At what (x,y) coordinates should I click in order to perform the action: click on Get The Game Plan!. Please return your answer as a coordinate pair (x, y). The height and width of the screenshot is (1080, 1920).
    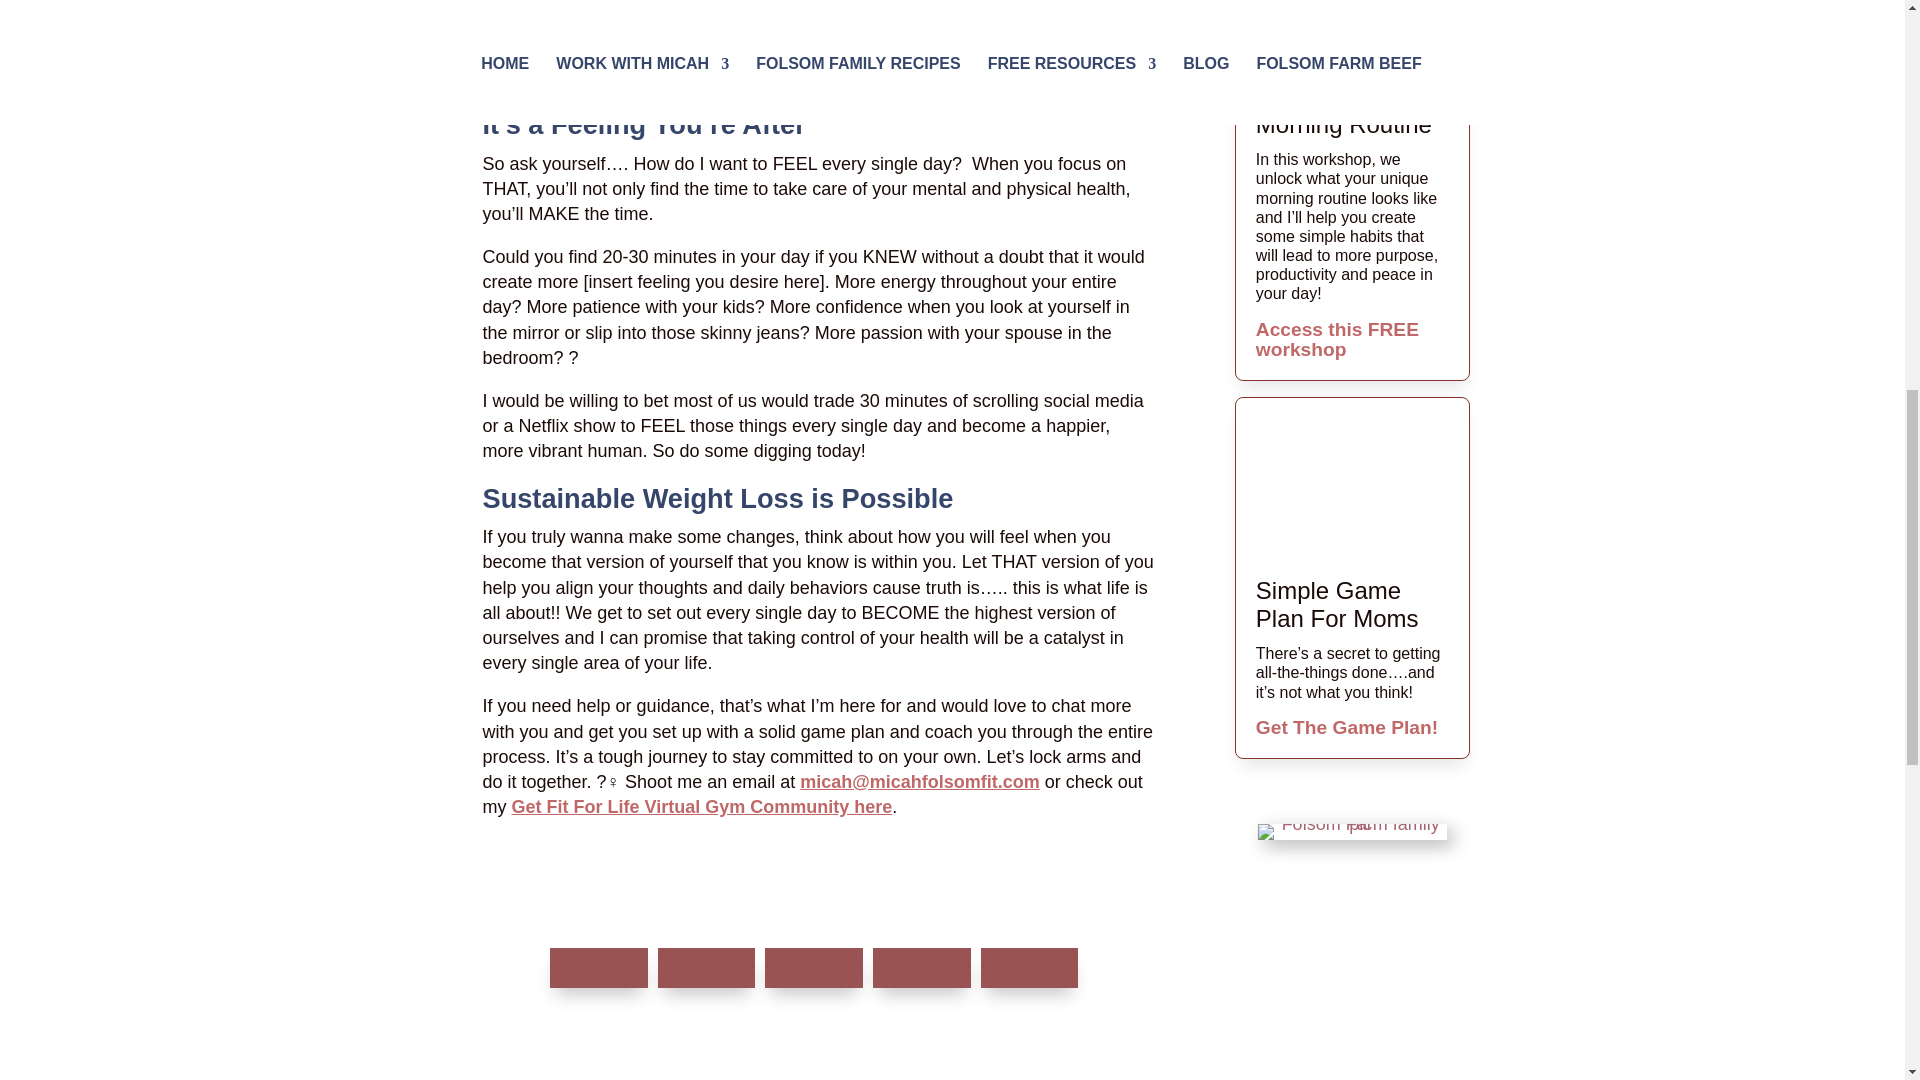
    Looking at the image, I should click on (1346, 727).